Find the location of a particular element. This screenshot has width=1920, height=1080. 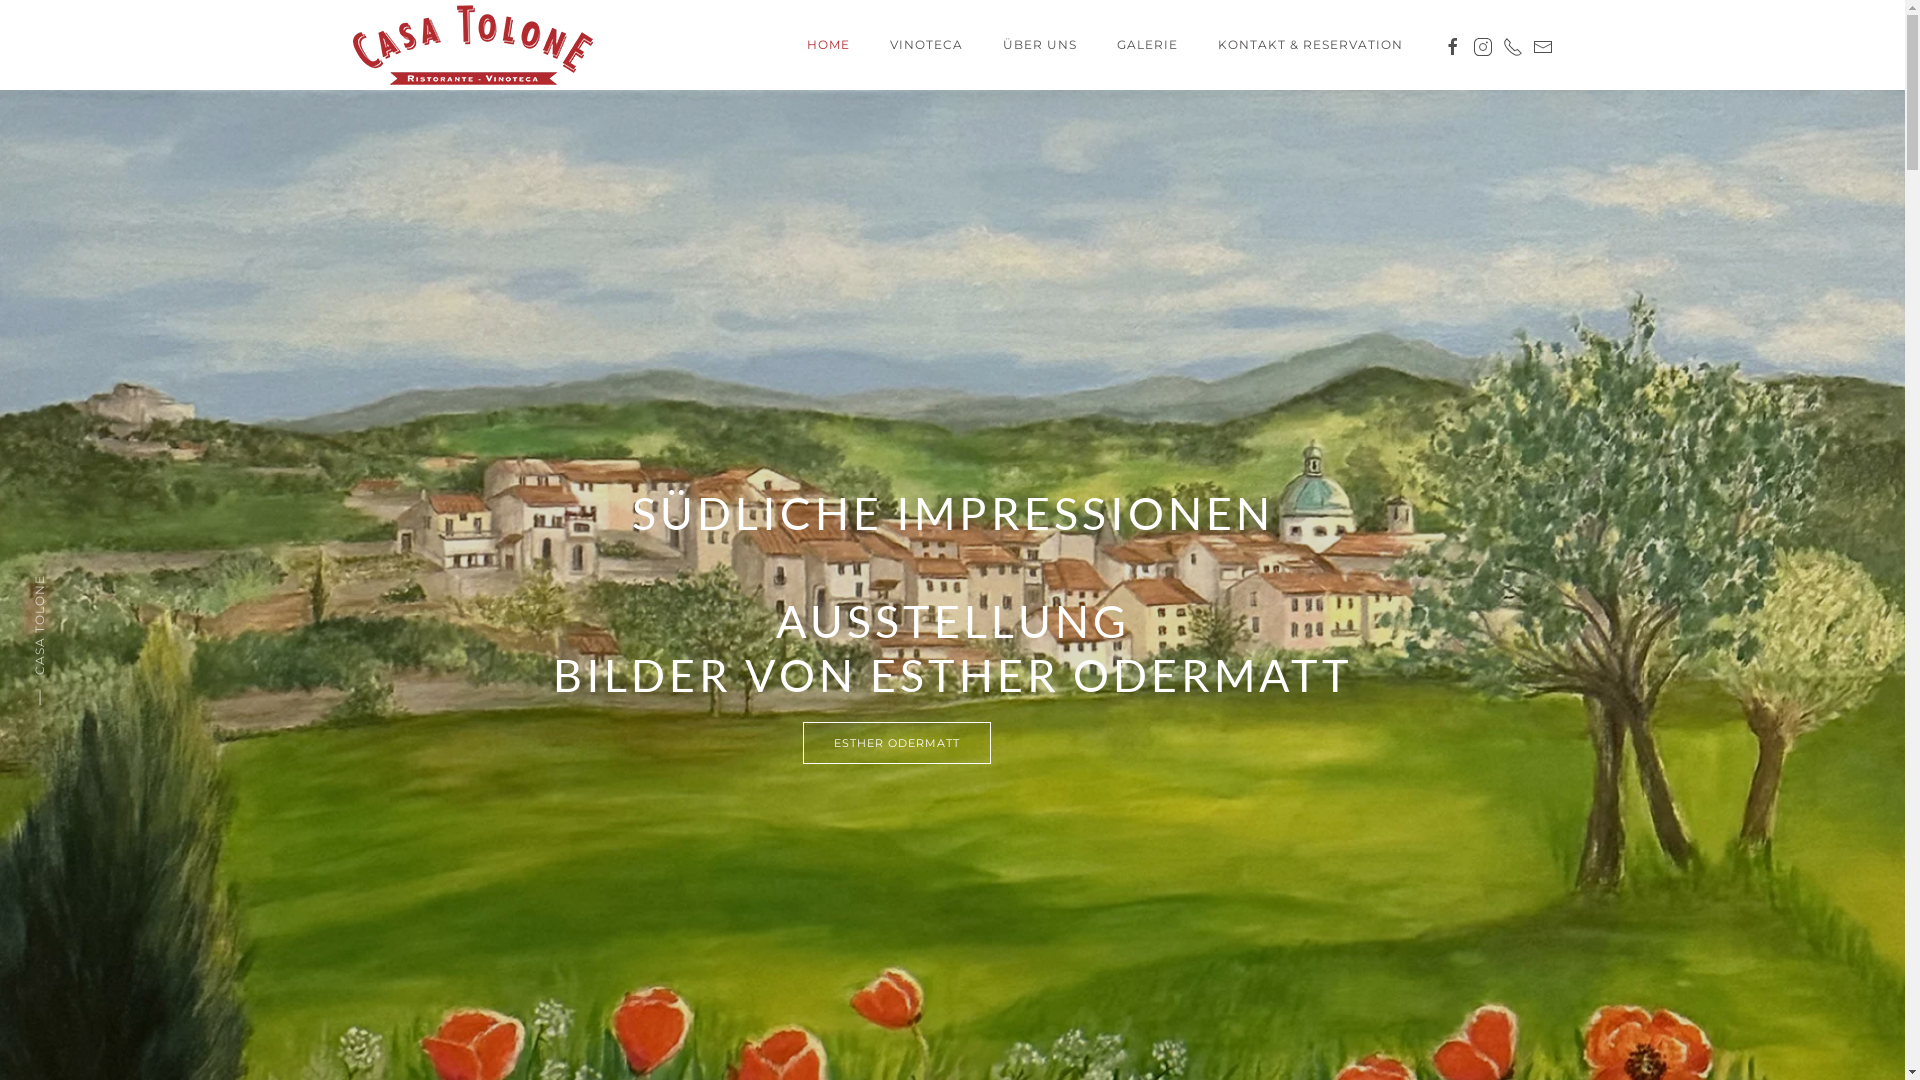

VINOTECA is located at coordinates (926, 45).